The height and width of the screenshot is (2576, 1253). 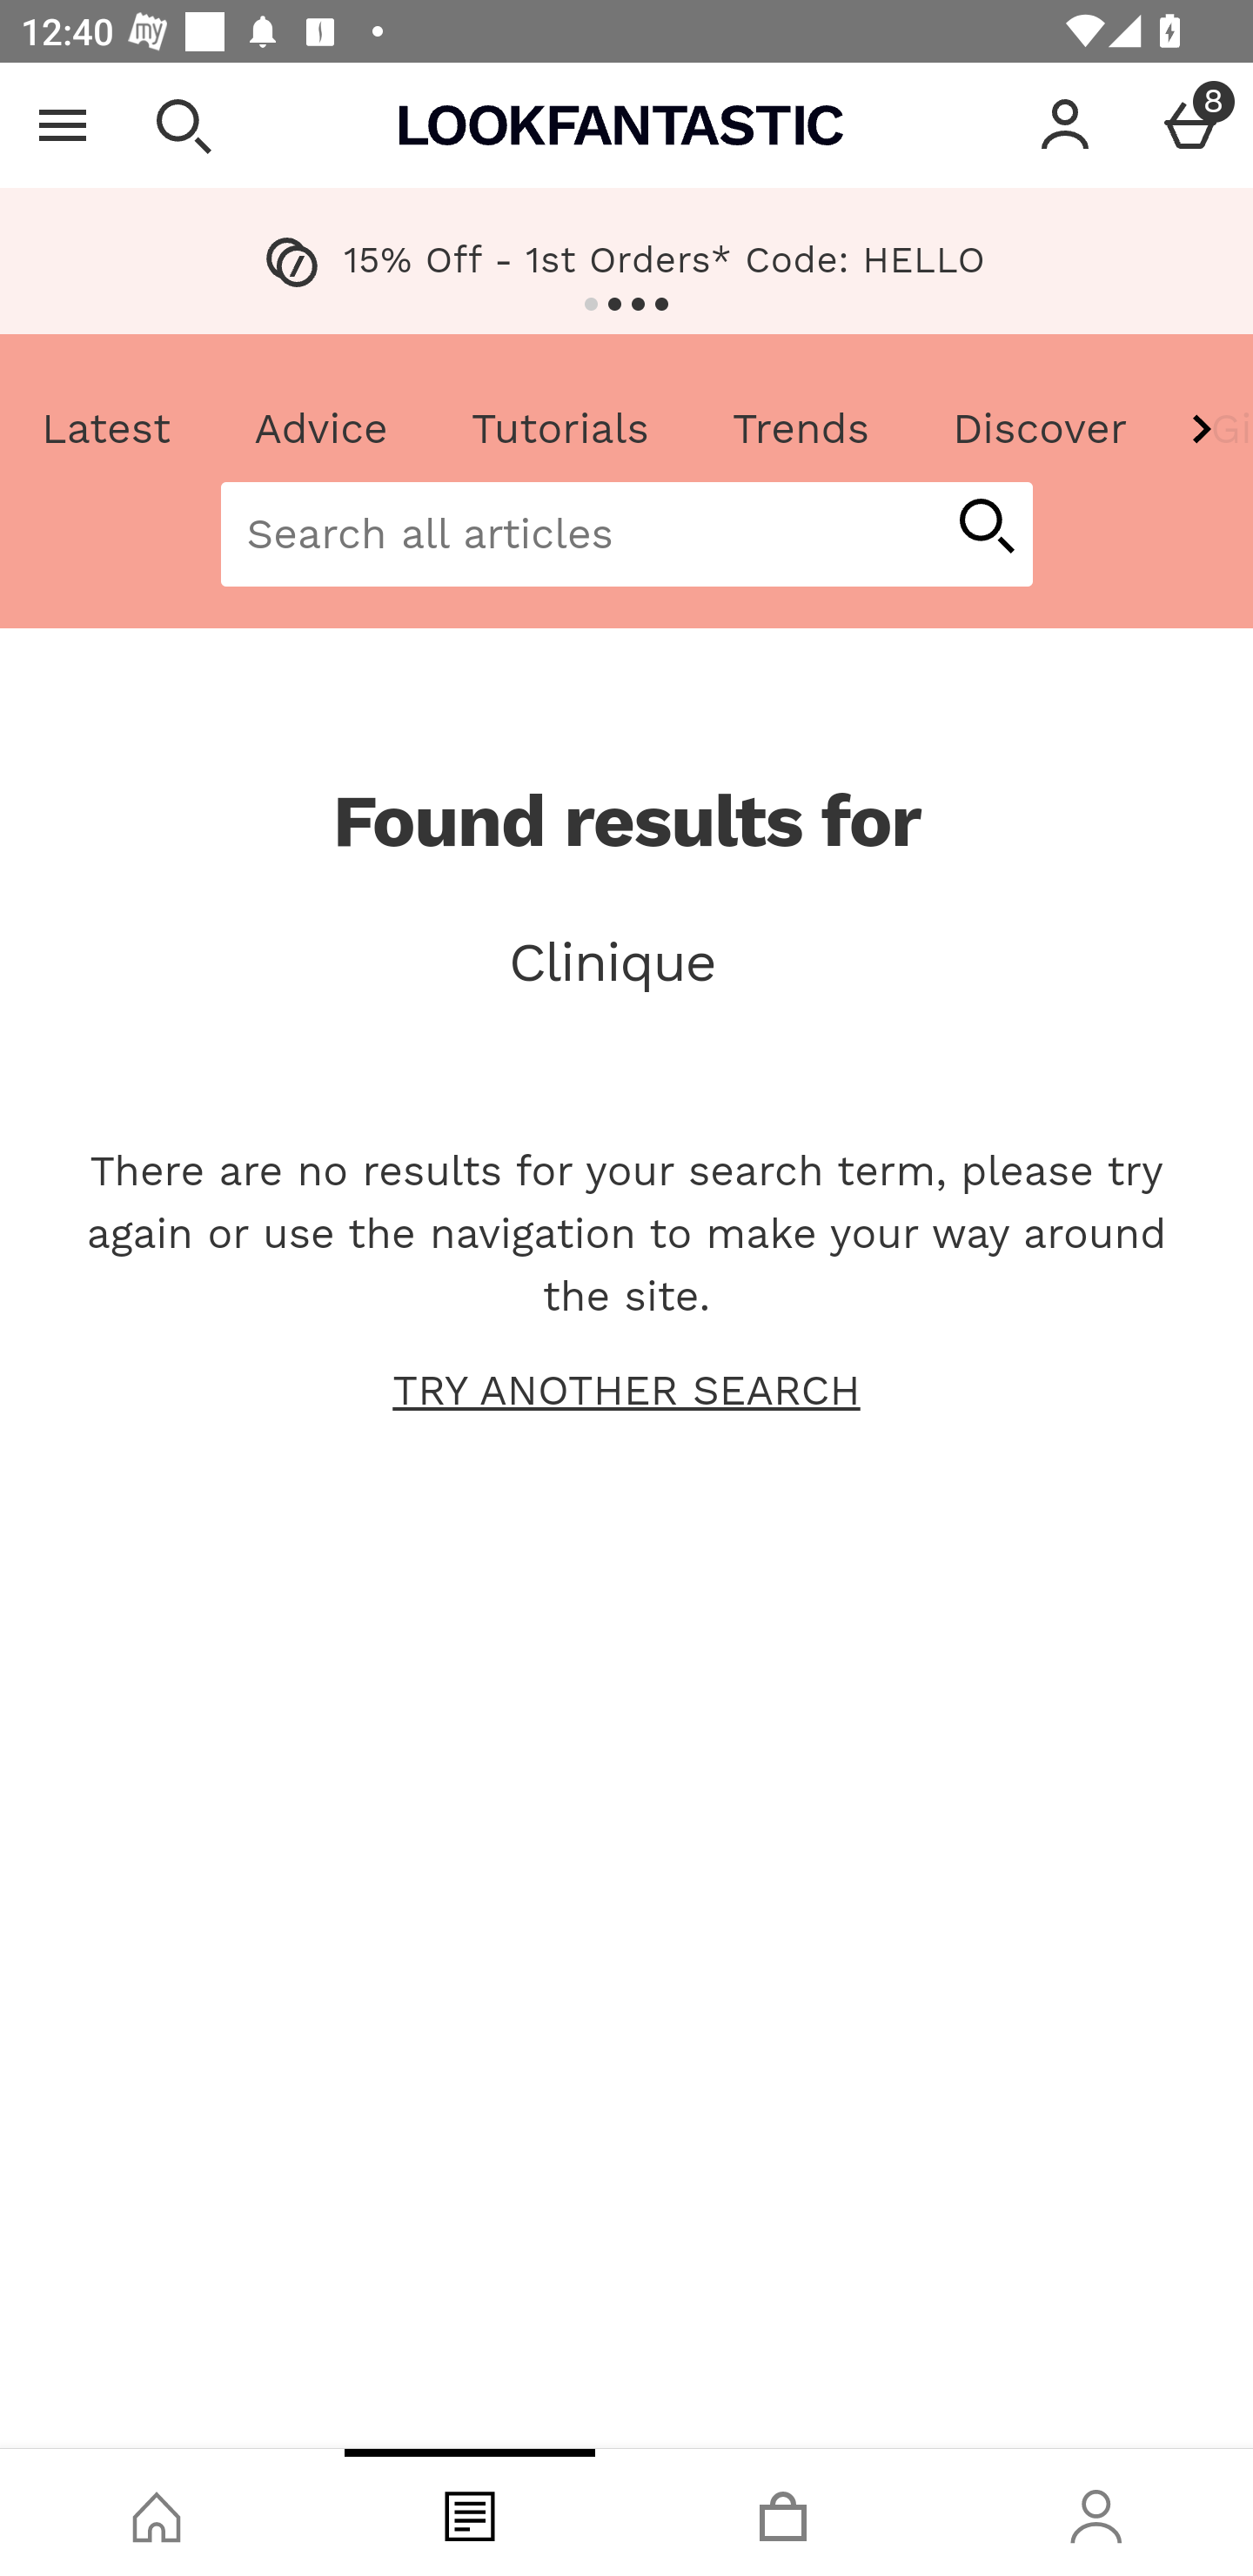 I want to click on Shop, tab, 1 of 4, so click(x=157, y=2512).